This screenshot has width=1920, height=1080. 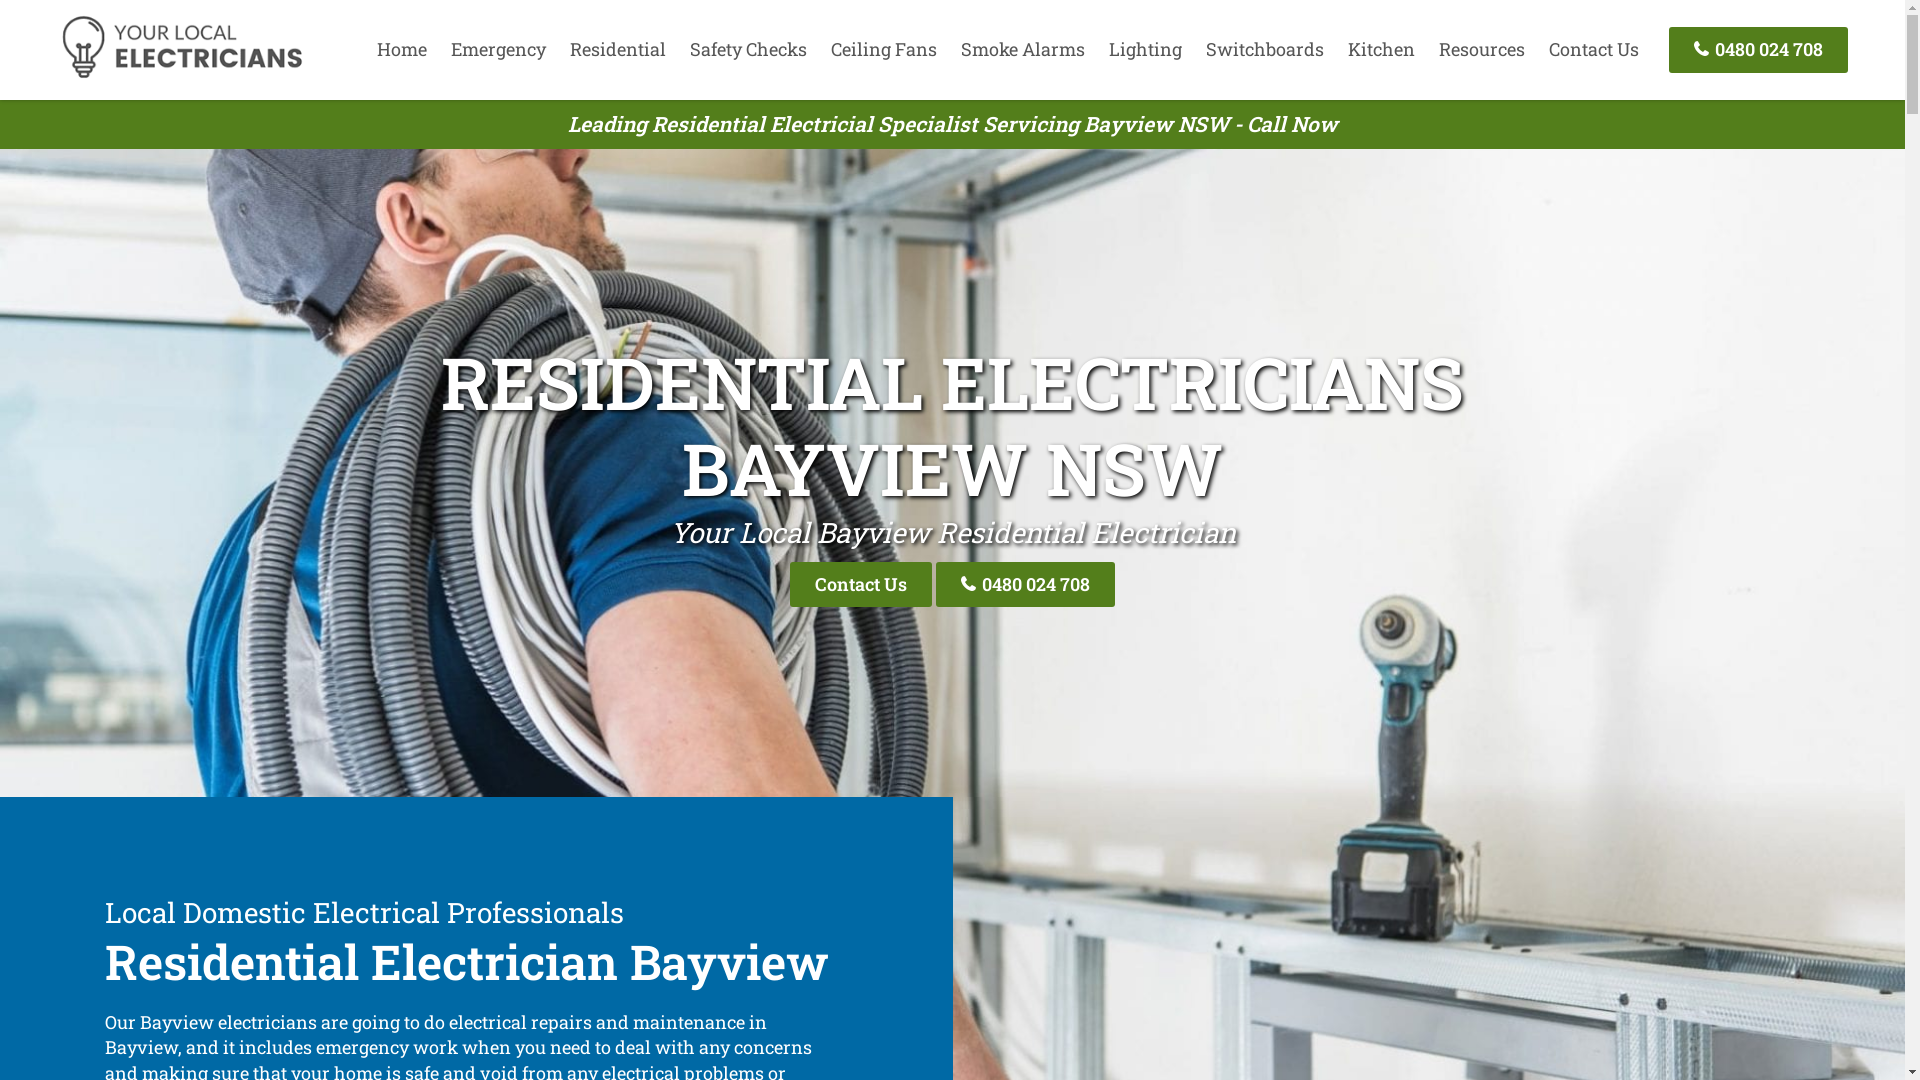 I want to click on Resources, so click(x=1482, y=49).